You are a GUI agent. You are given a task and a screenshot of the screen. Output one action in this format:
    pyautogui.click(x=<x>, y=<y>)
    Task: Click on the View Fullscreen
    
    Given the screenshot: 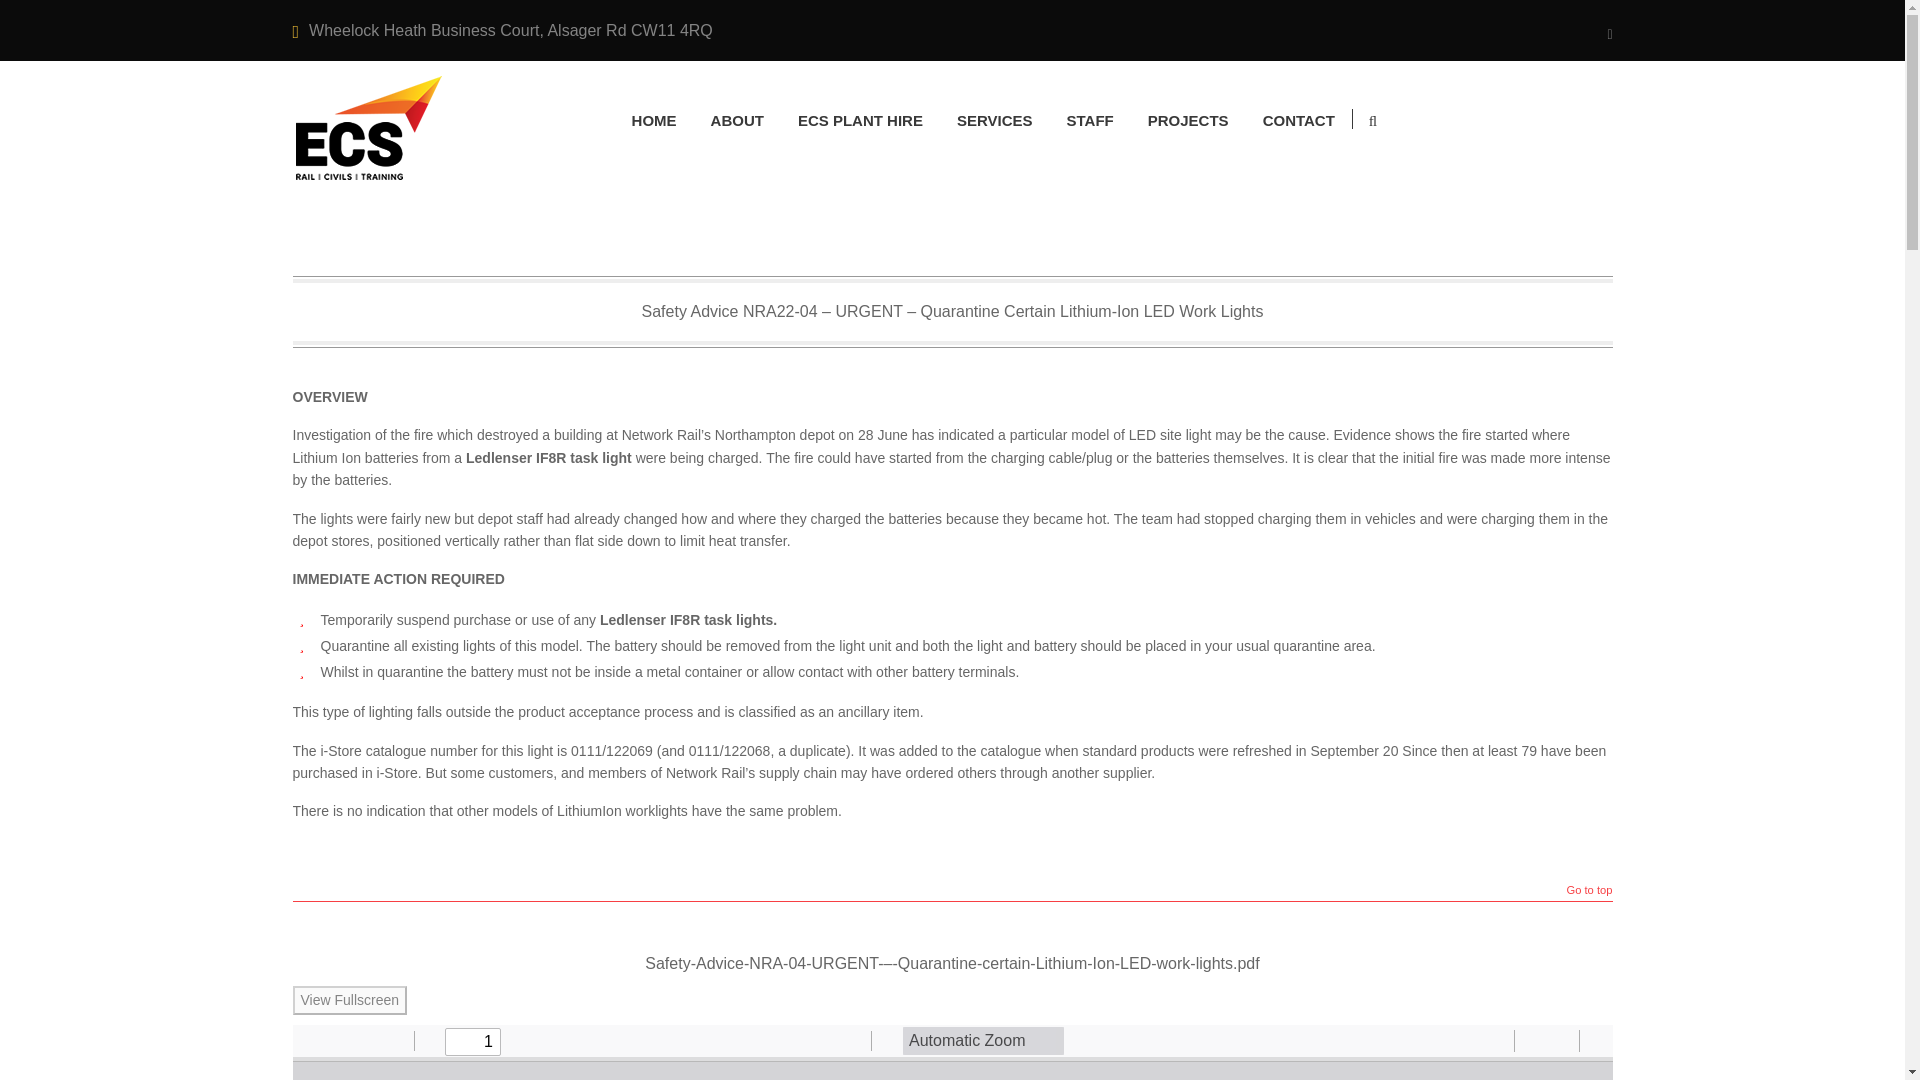 What is the action you would take?
    pyautogui.click(x=349, y=1000)
    